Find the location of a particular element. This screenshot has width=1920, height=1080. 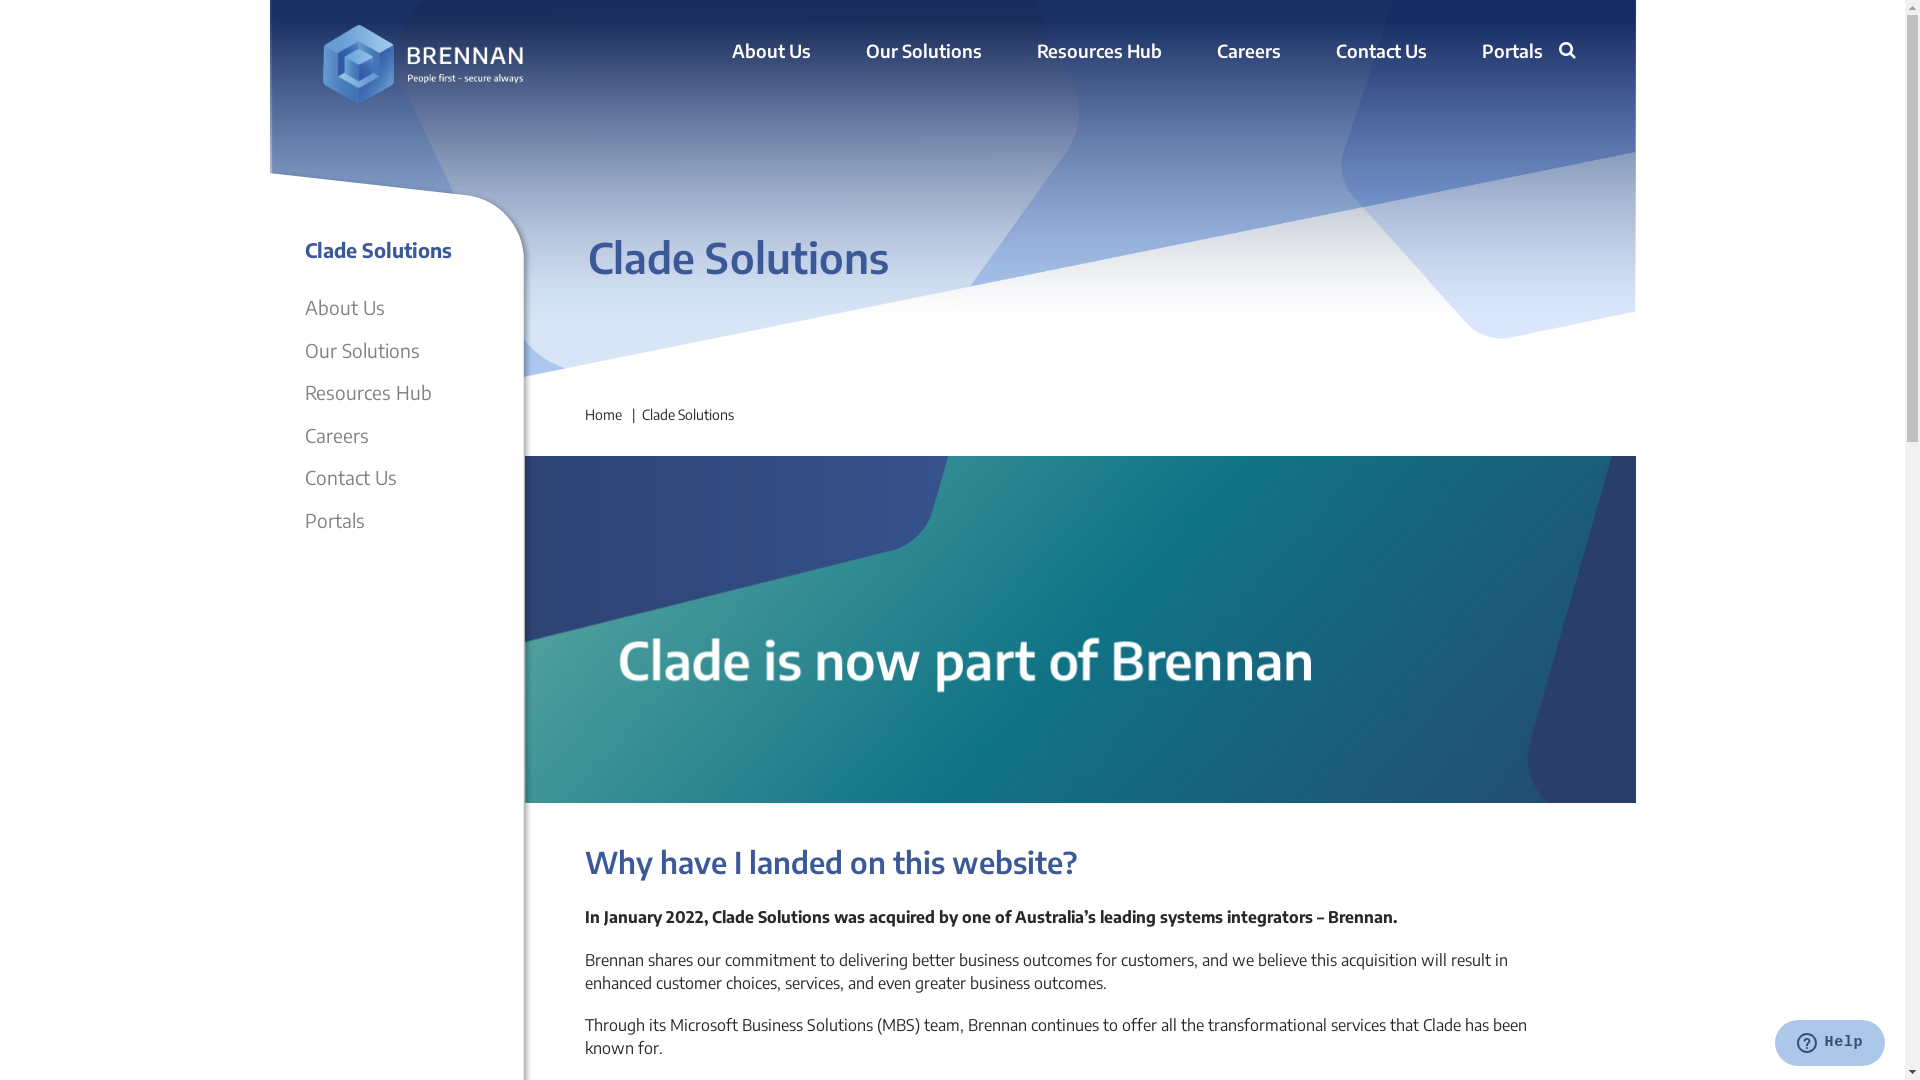

Contact Us is located at coordinates (1382, 52).